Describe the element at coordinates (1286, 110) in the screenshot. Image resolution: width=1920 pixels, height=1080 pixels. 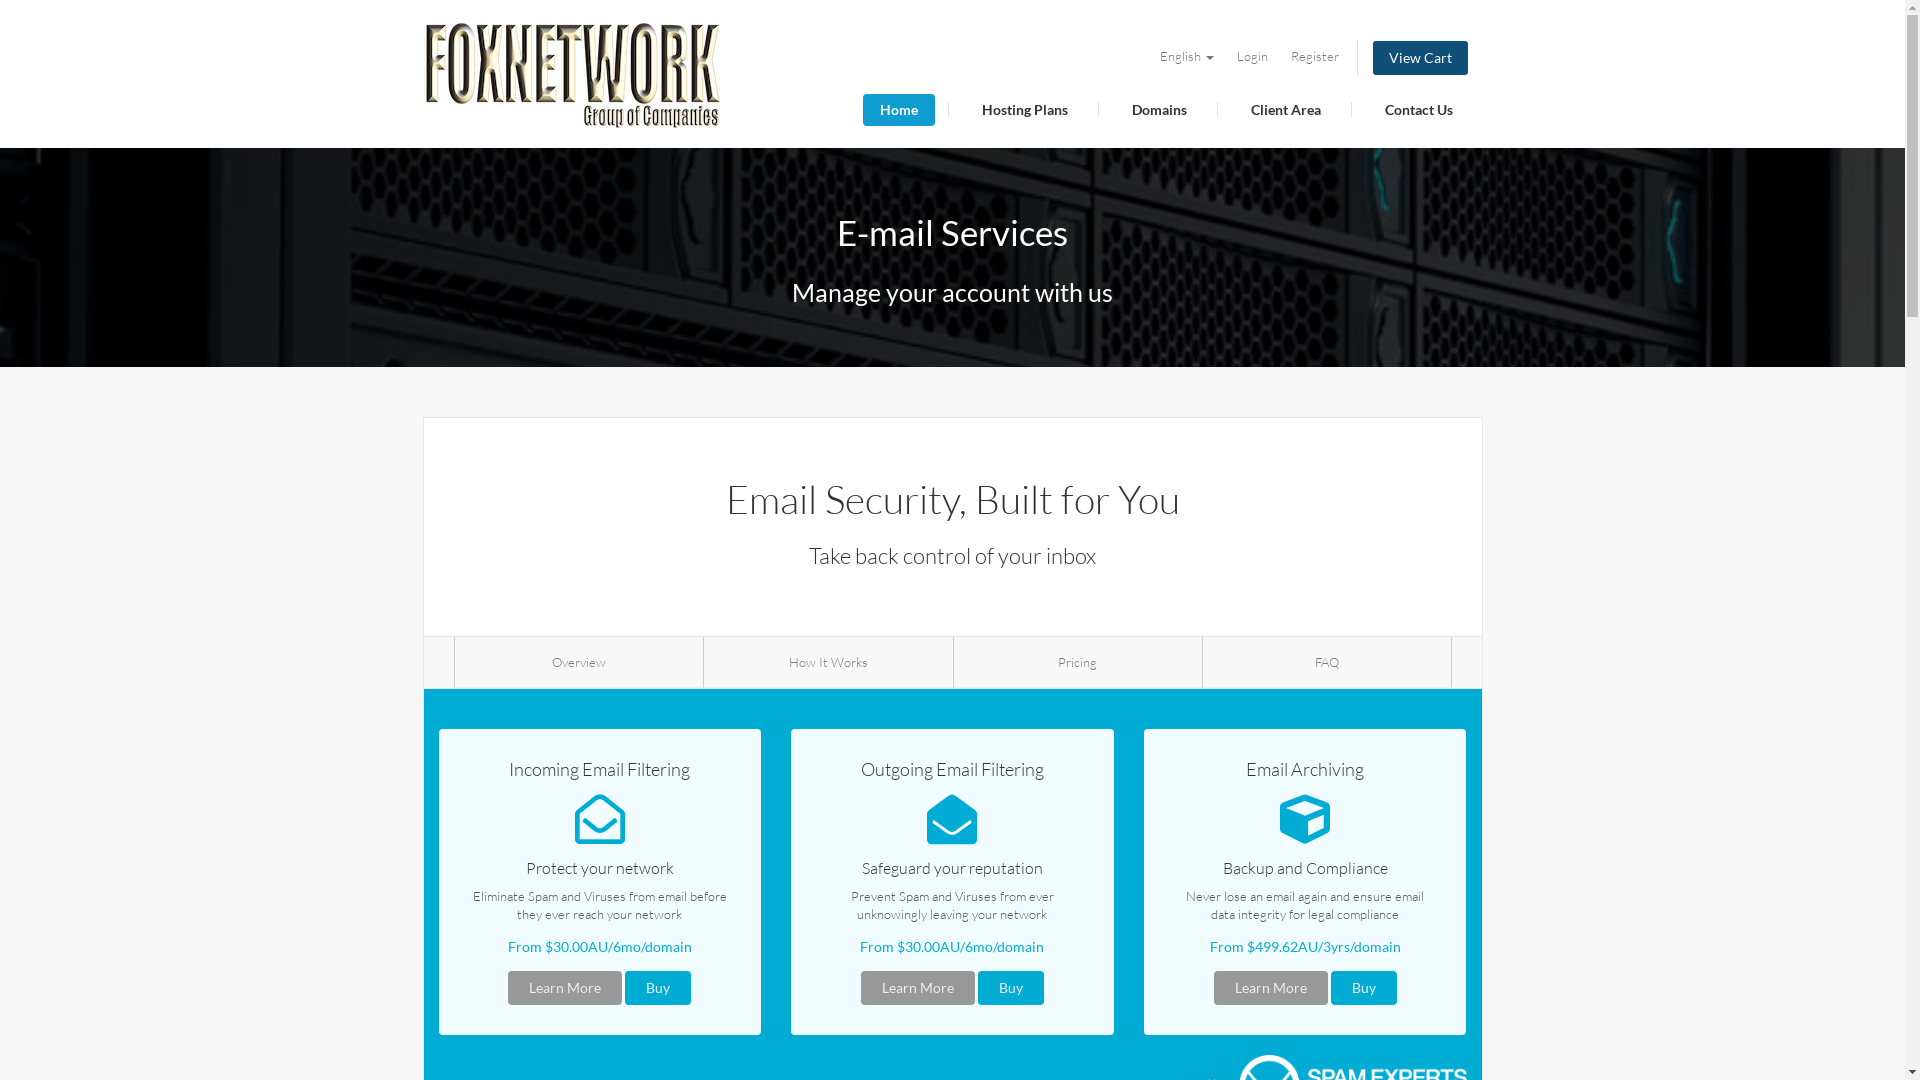
I see `Client Area` at that location.